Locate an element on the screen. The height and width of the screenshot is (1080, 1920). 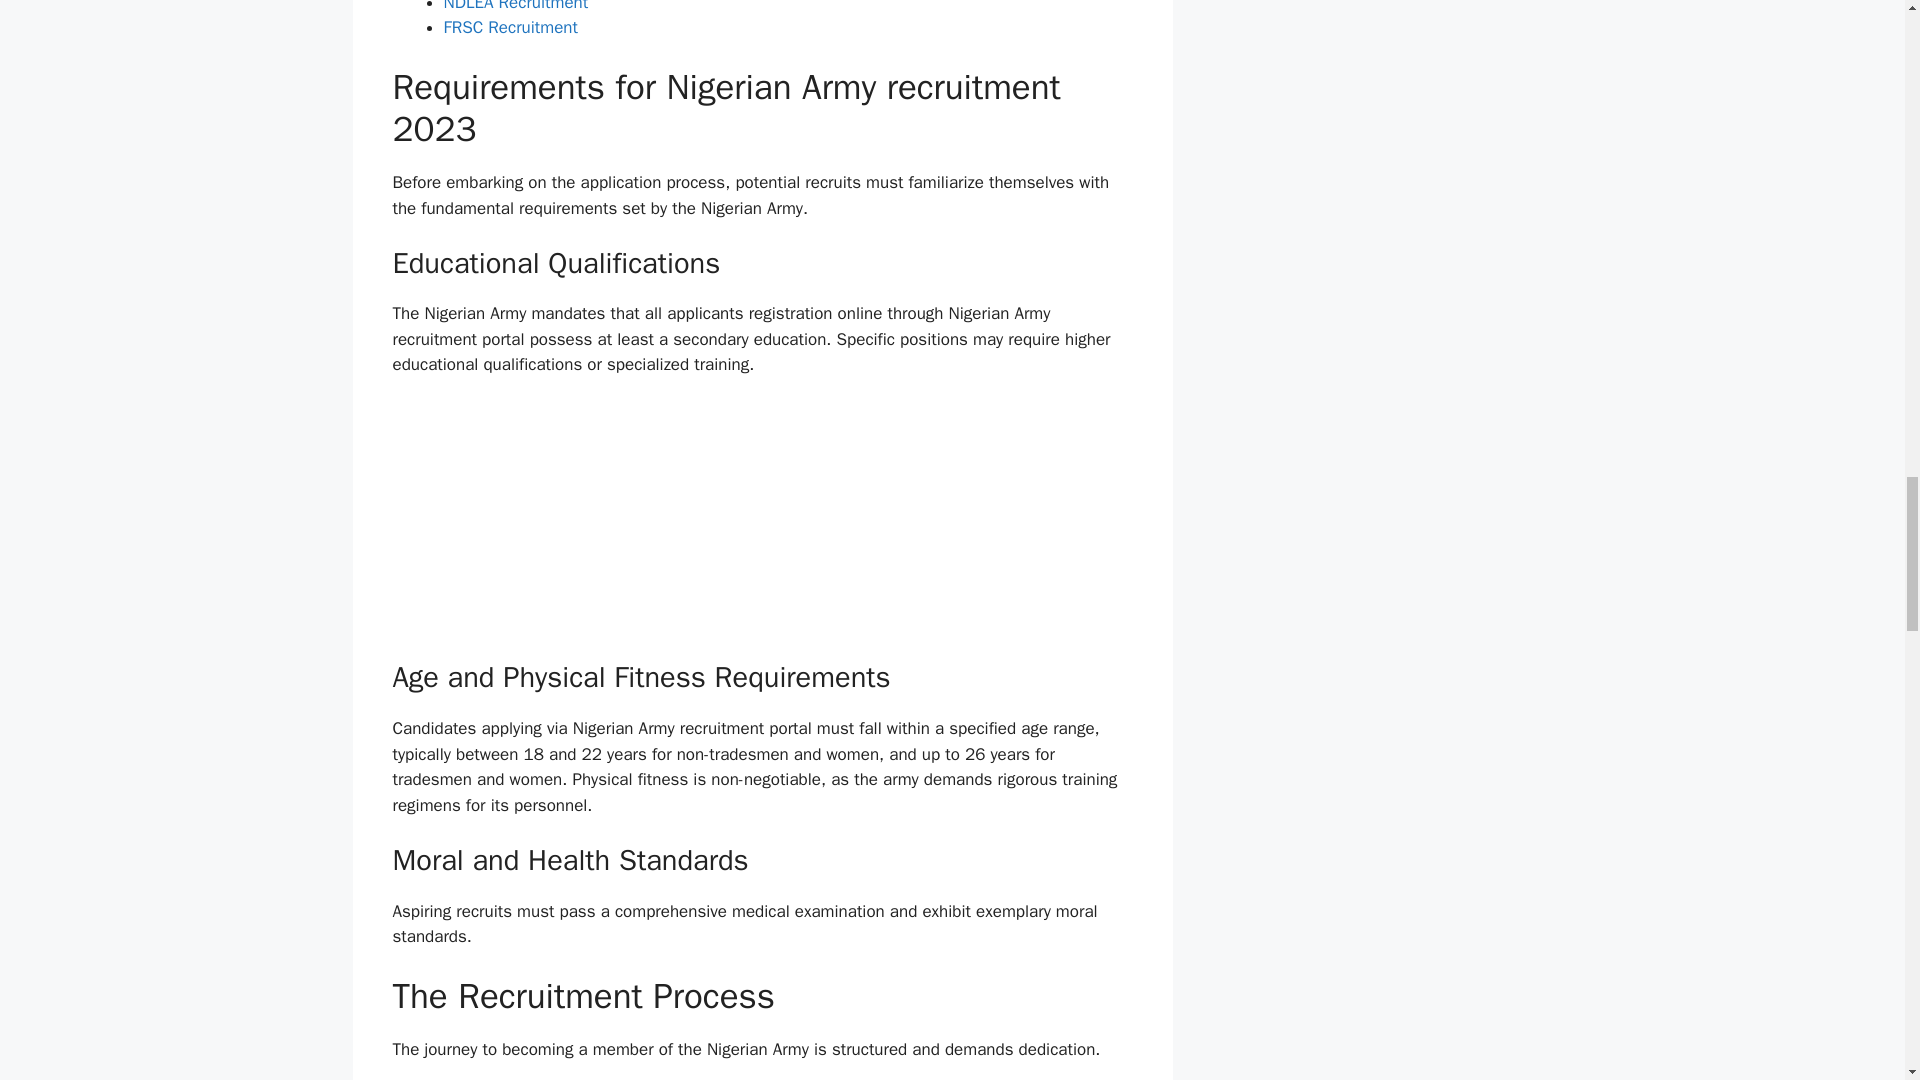
FRSC Recruitment is located at coordinates (510, 27).